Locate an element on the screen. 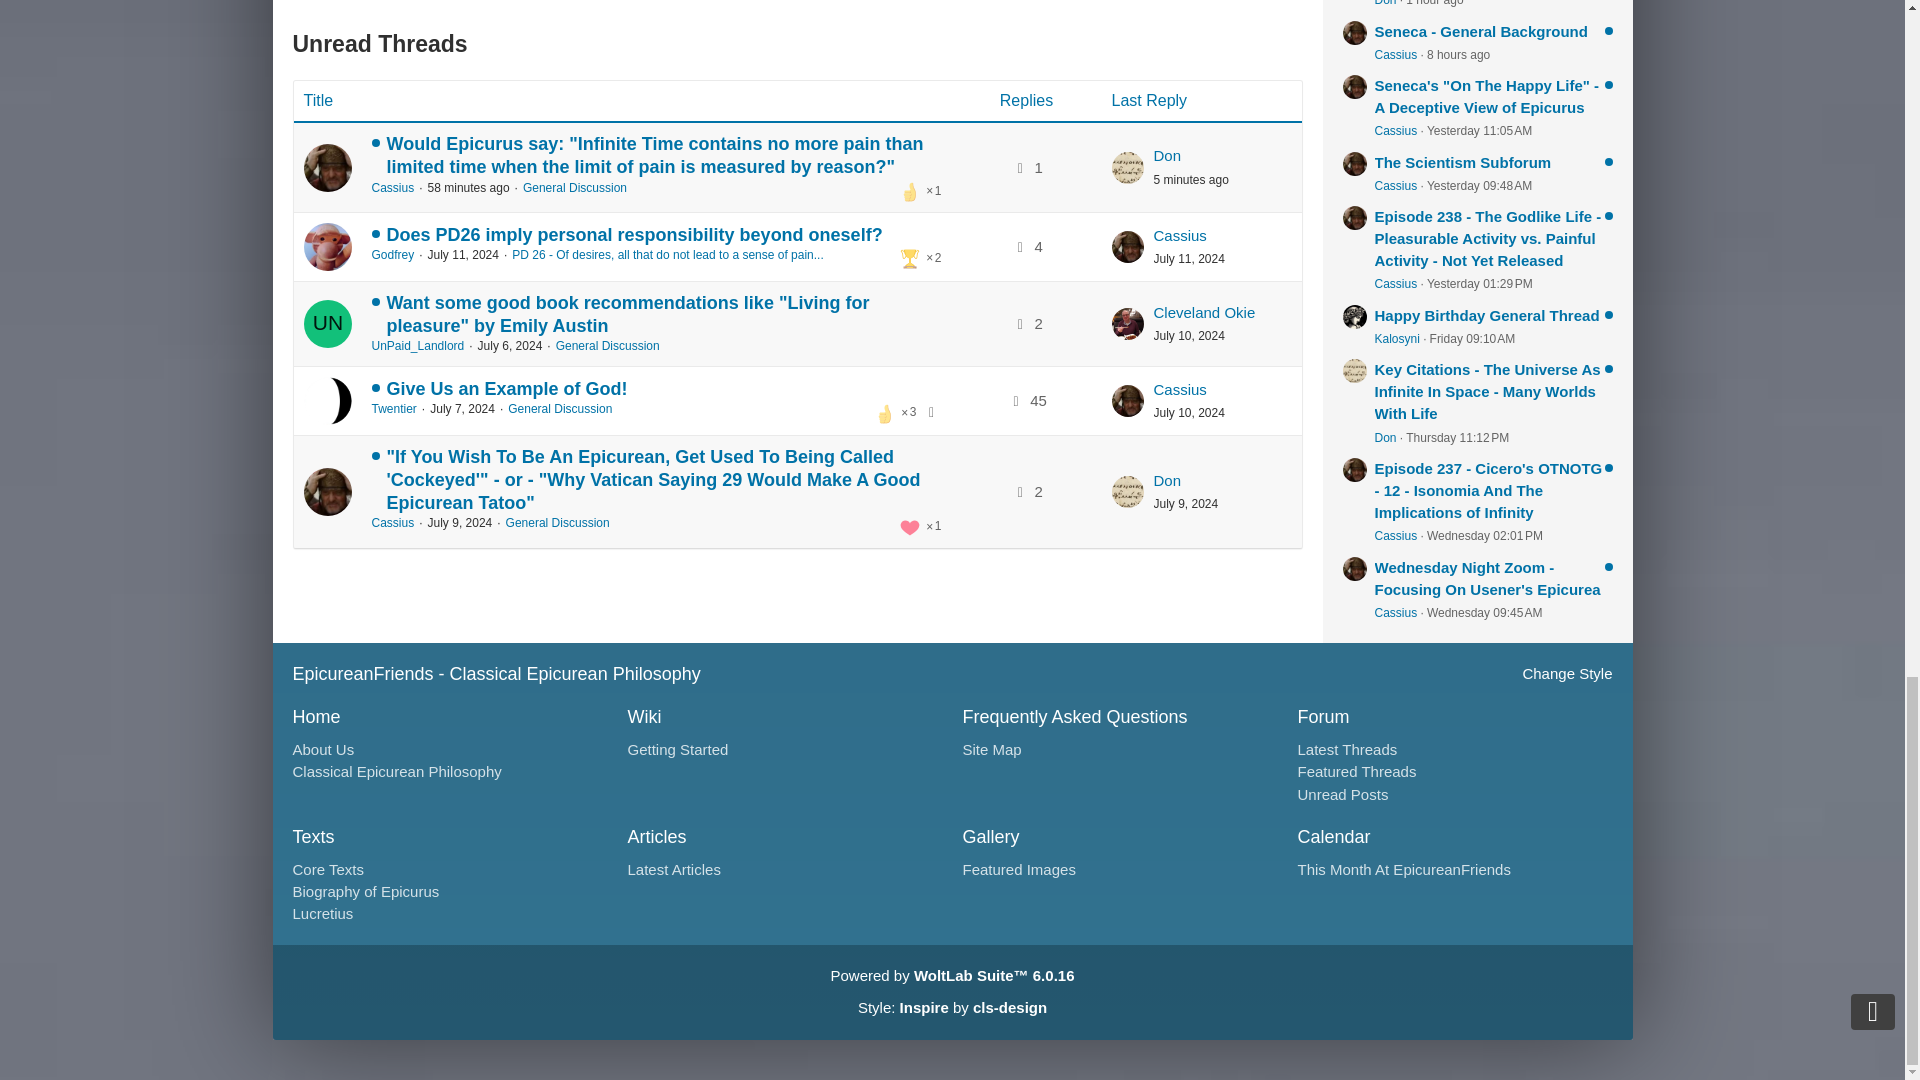  Double-Click to Mark This Thread Read is located at coordinates (327, 246).